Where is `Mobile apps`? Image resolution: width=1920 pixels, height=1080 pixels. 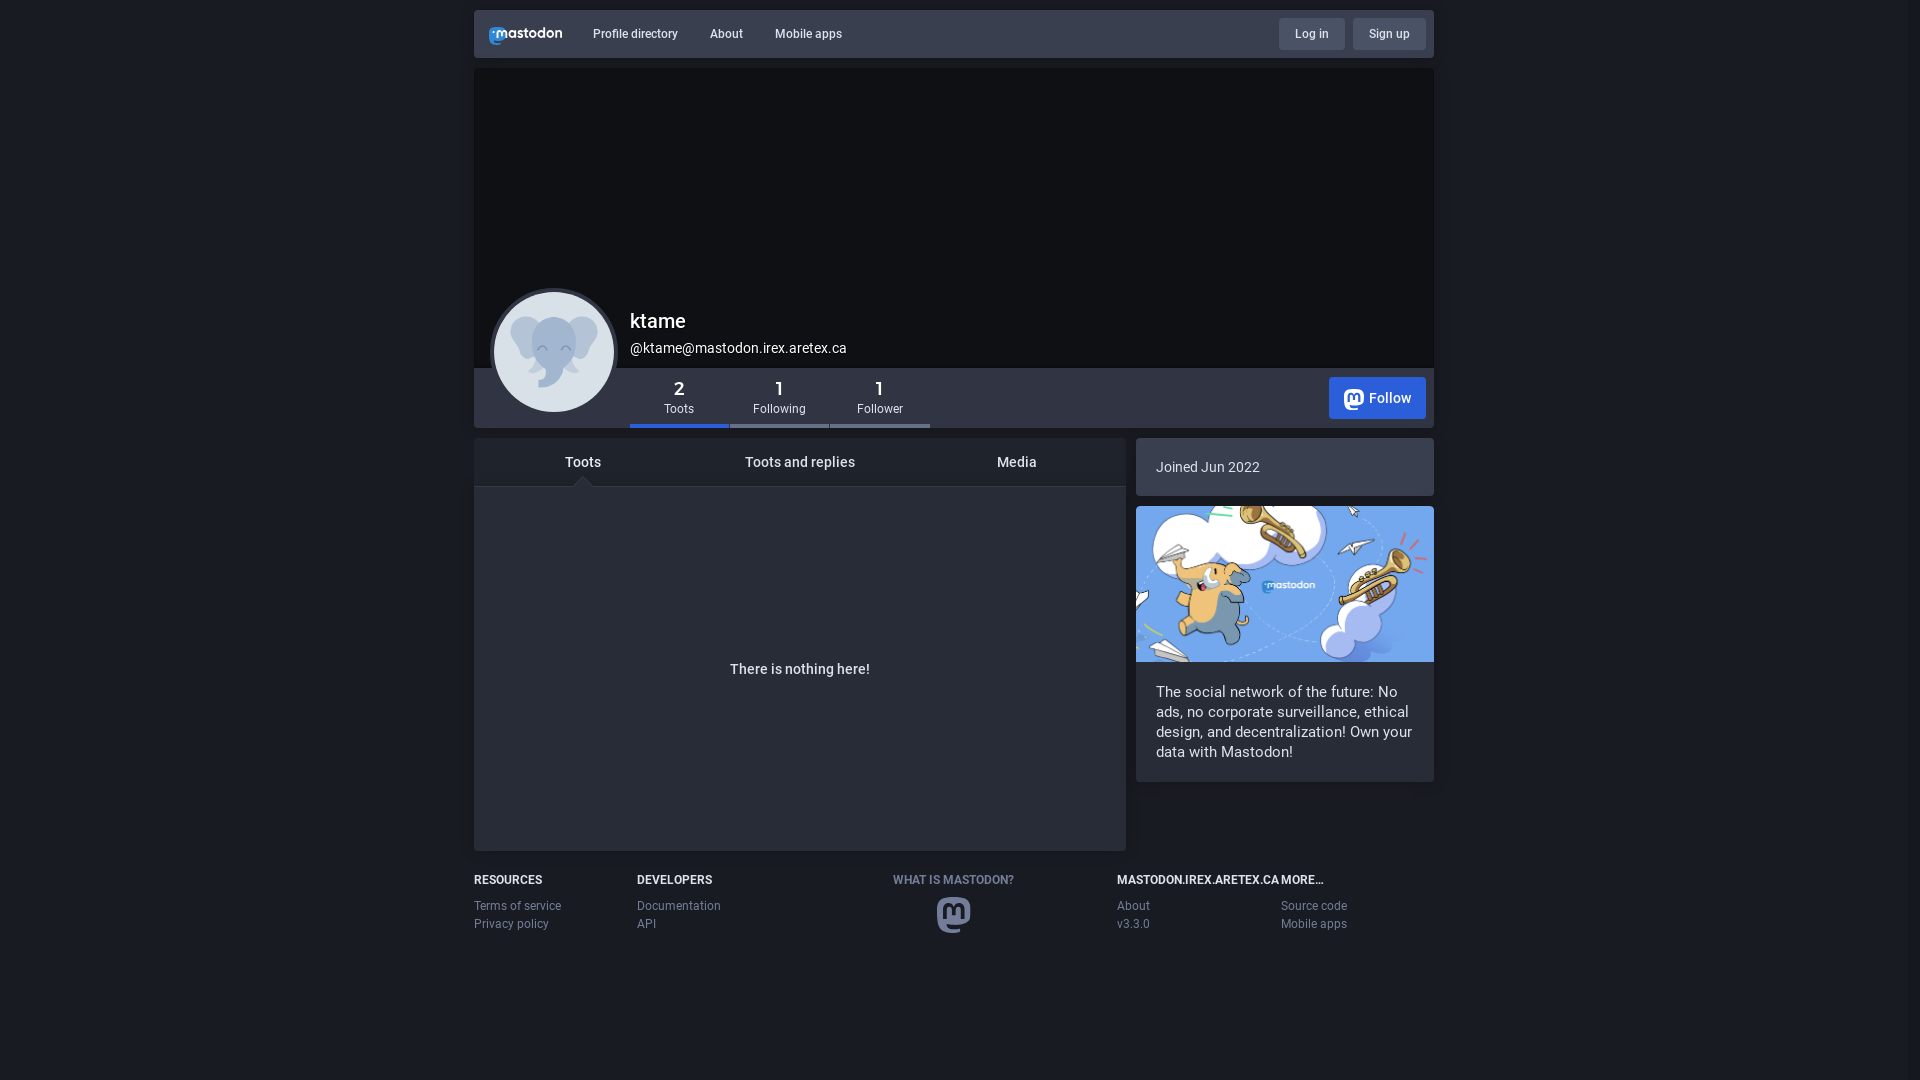 Mobile apps is located at coordinates (1314, 924).